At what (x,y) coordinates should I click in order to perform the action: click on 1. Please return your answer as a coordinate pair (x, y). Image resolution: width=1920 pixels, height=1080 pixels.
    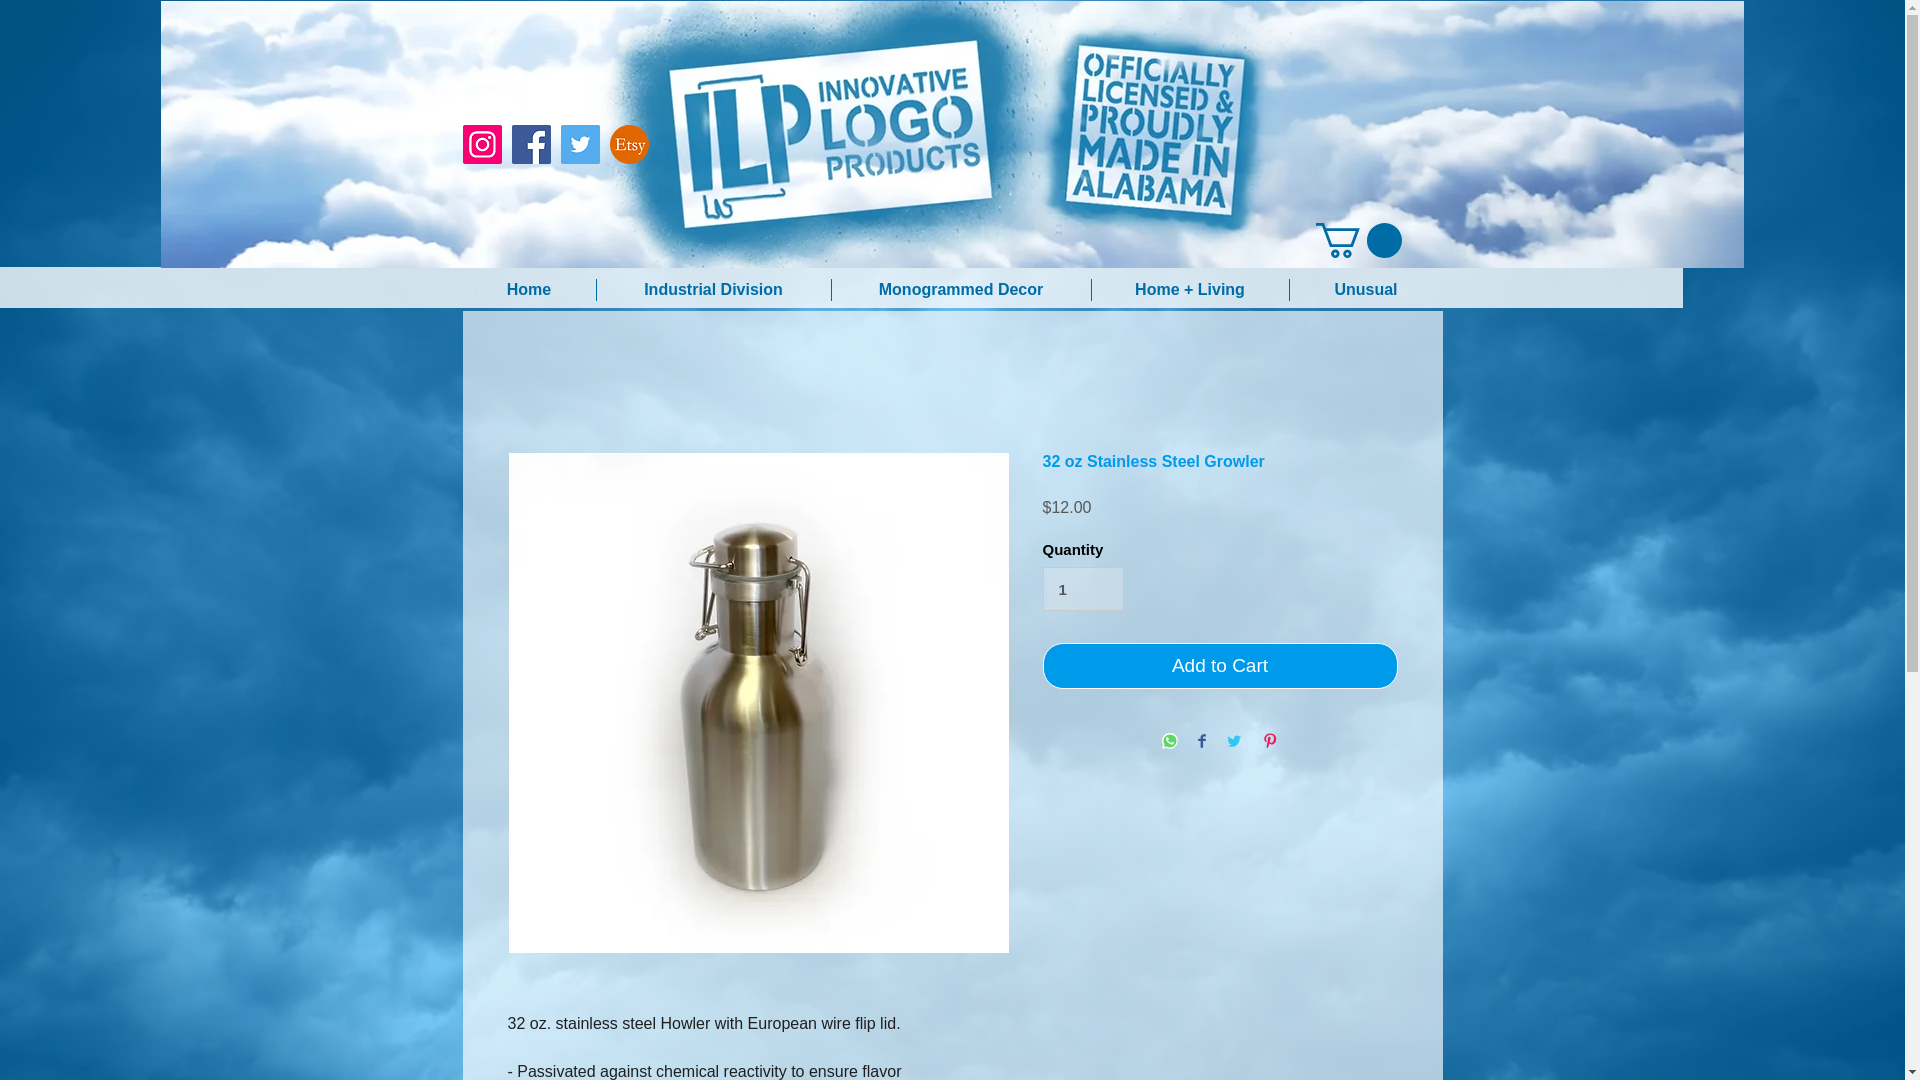
    Looking at the image, I should click on (1082, 589).